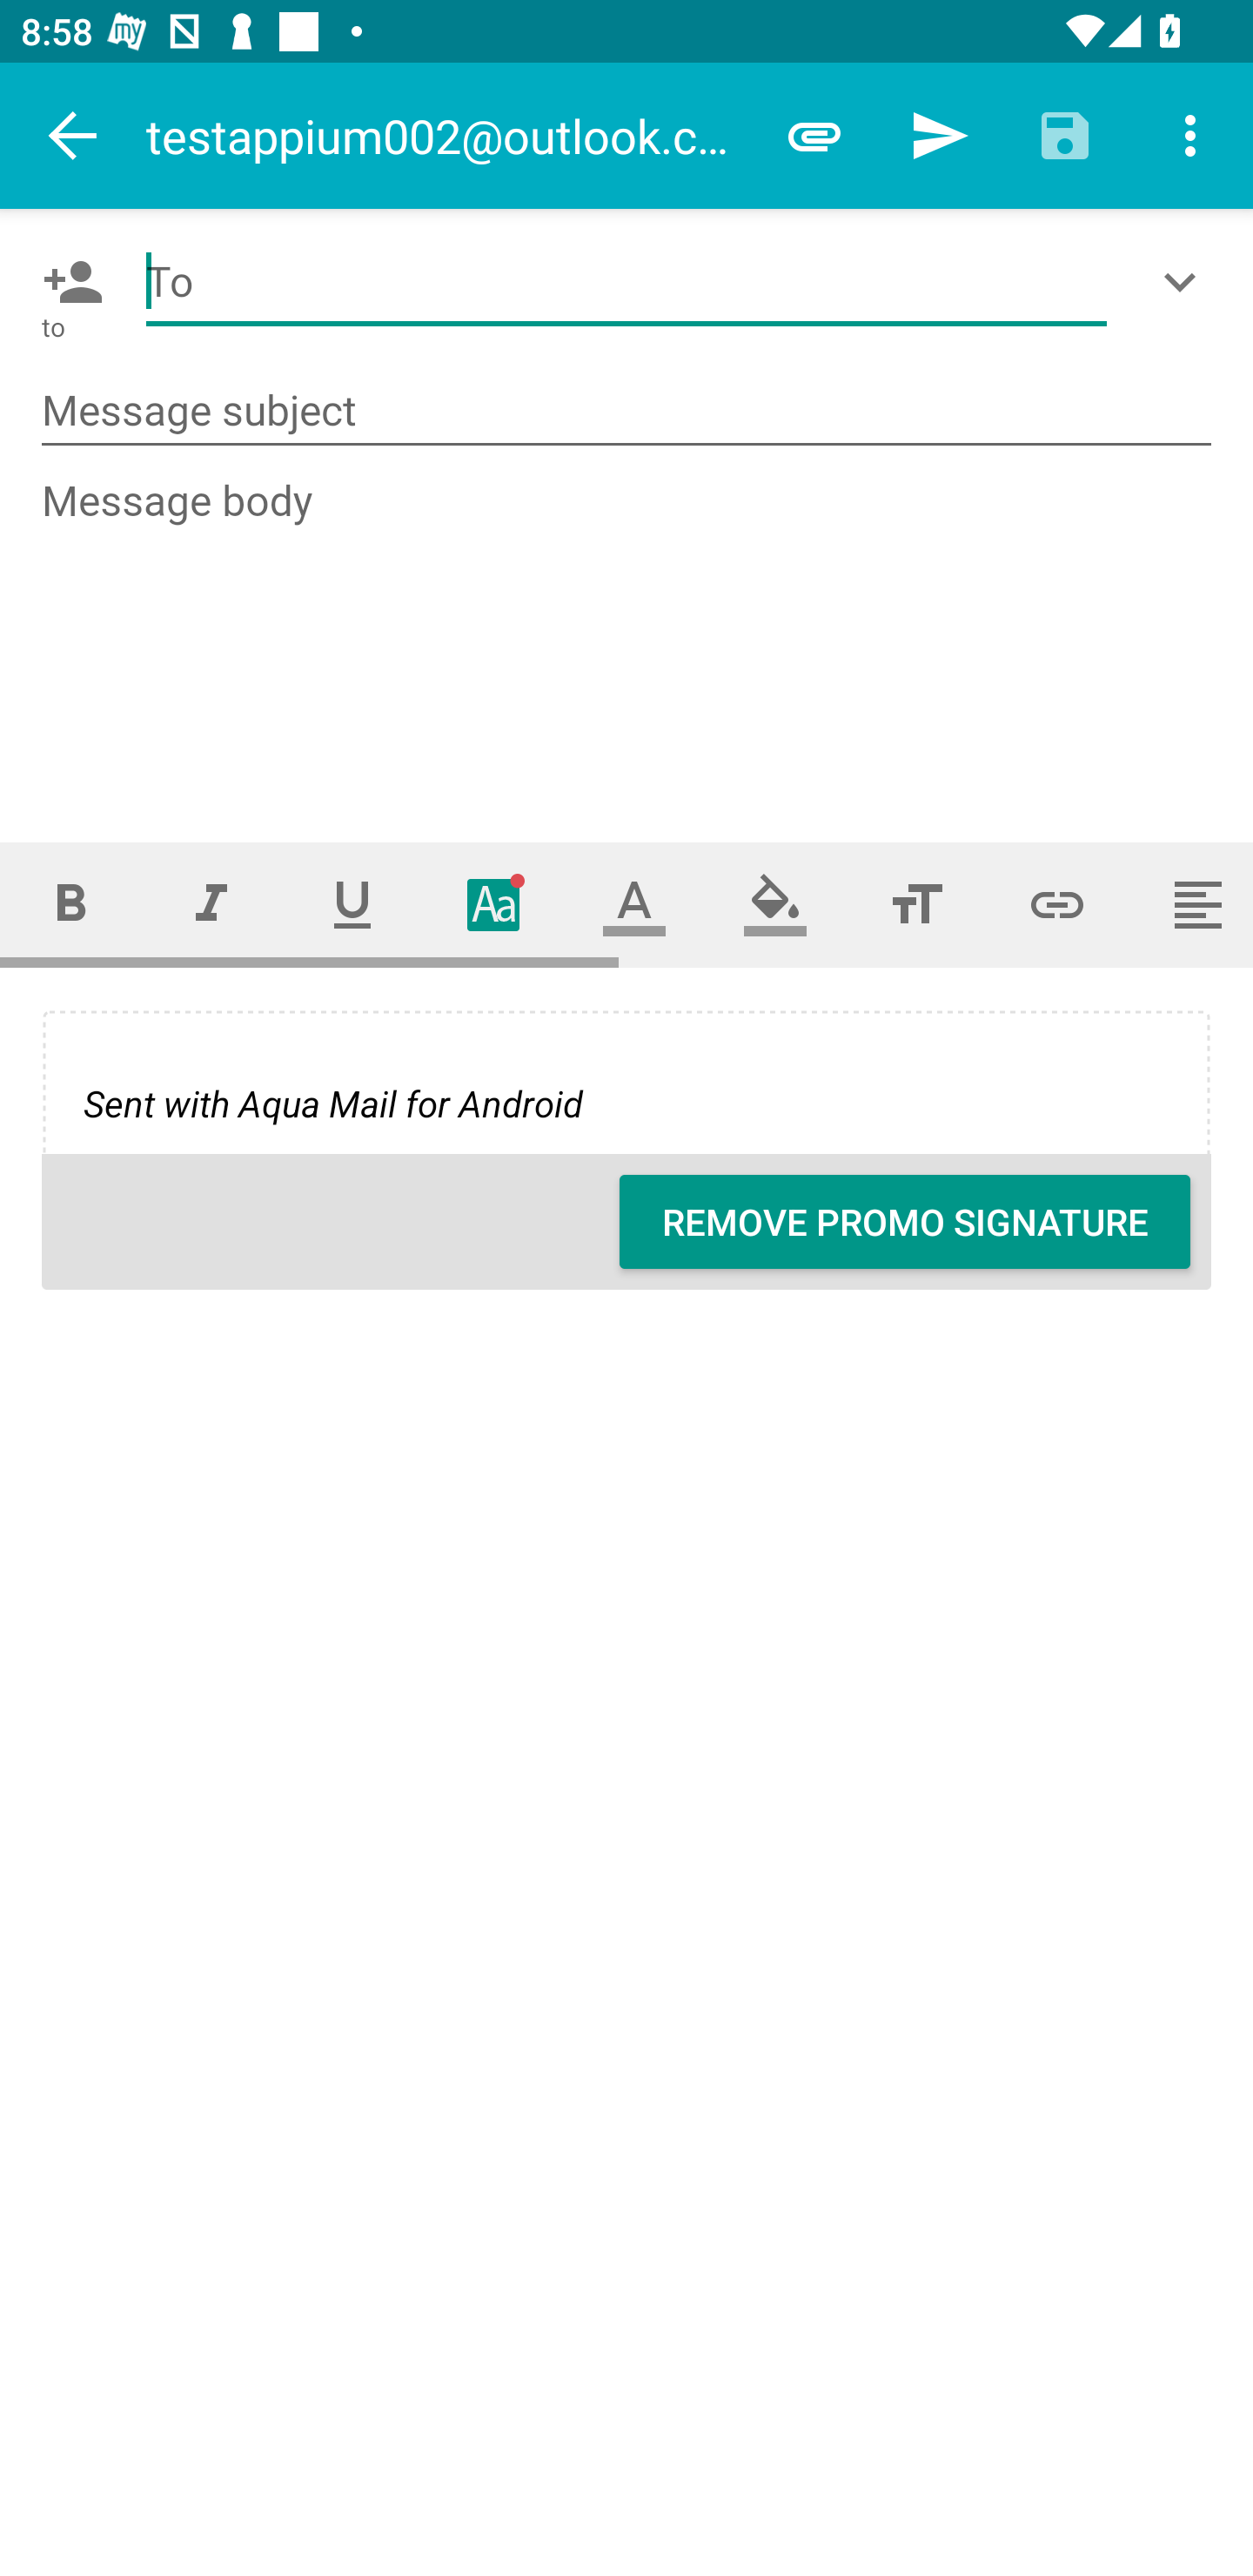 The image size is (1253, 2576). What do you see at coordinates (352, 905) in the screenshot?
I see `Underline` at bounding box center [352, 905].